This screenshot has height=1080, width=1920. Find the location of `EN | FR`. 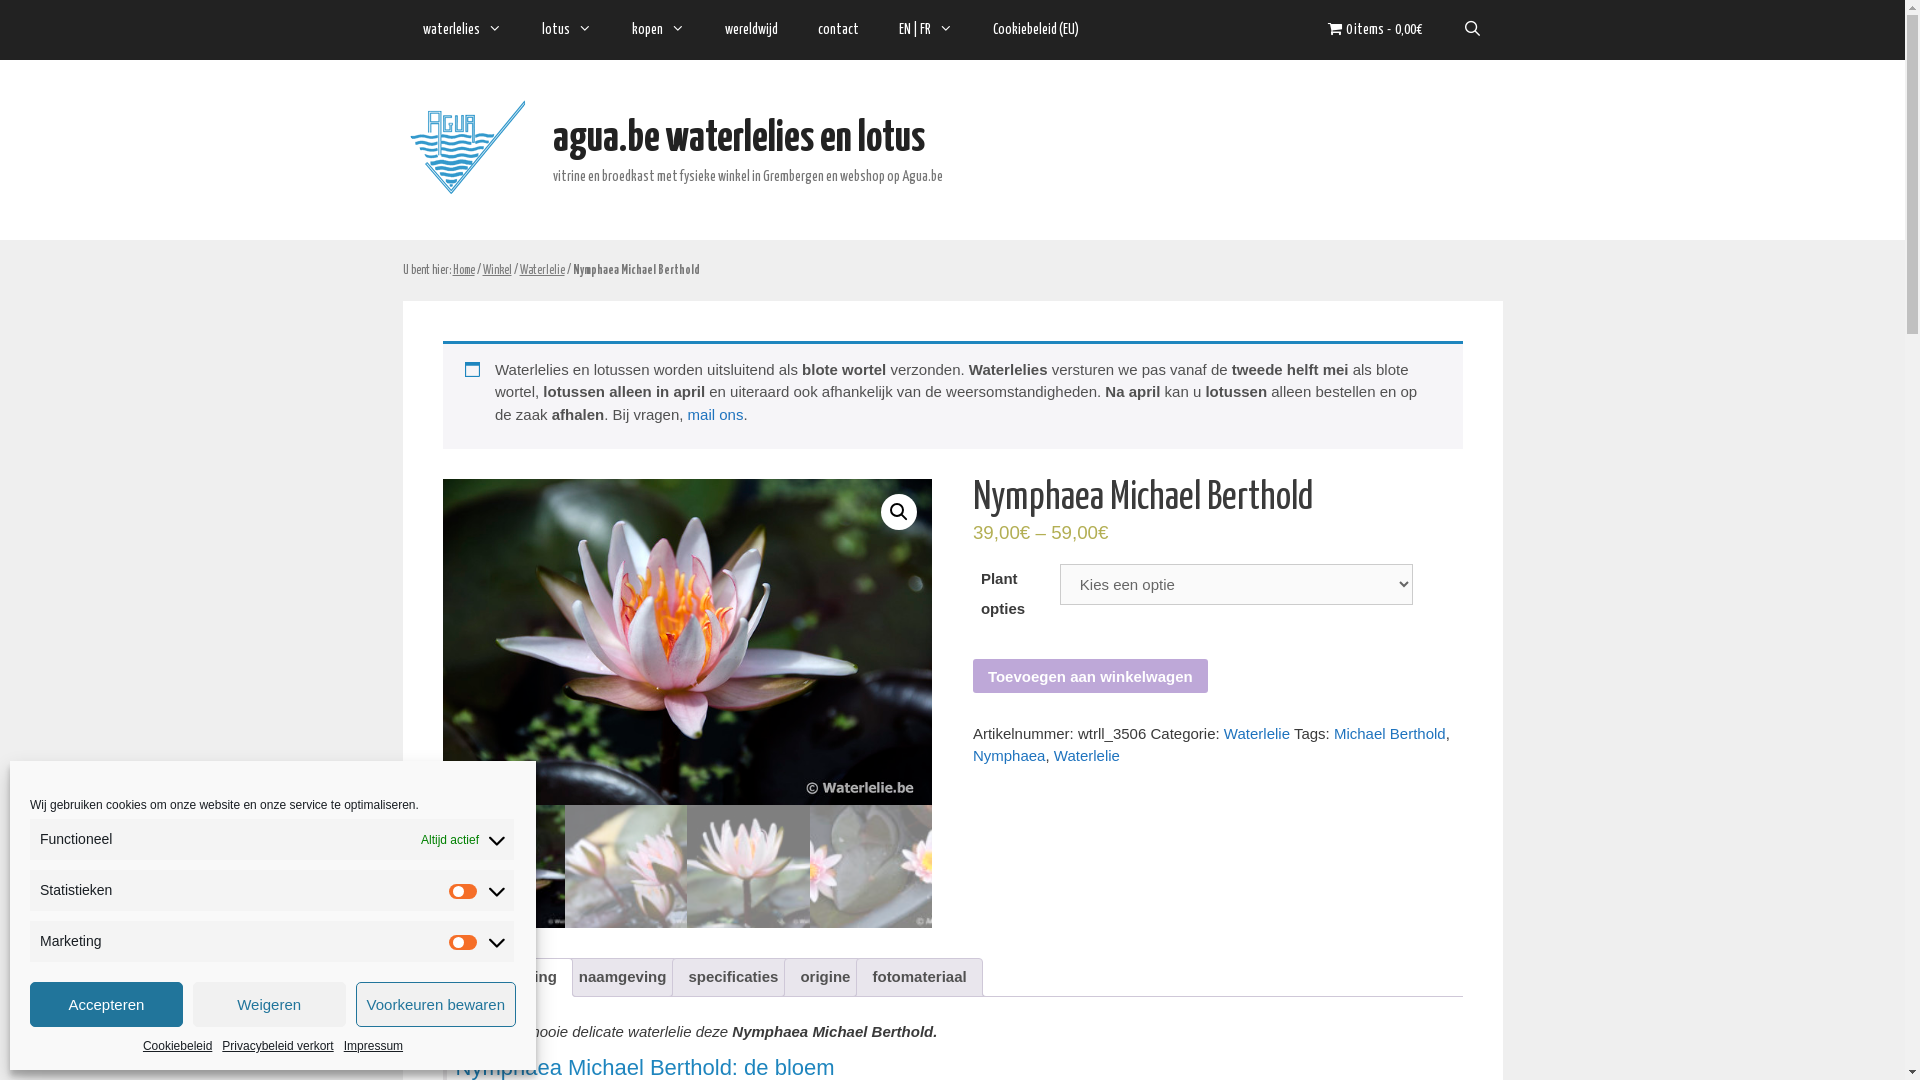

EN | FR is located at coordinates (925, 30).